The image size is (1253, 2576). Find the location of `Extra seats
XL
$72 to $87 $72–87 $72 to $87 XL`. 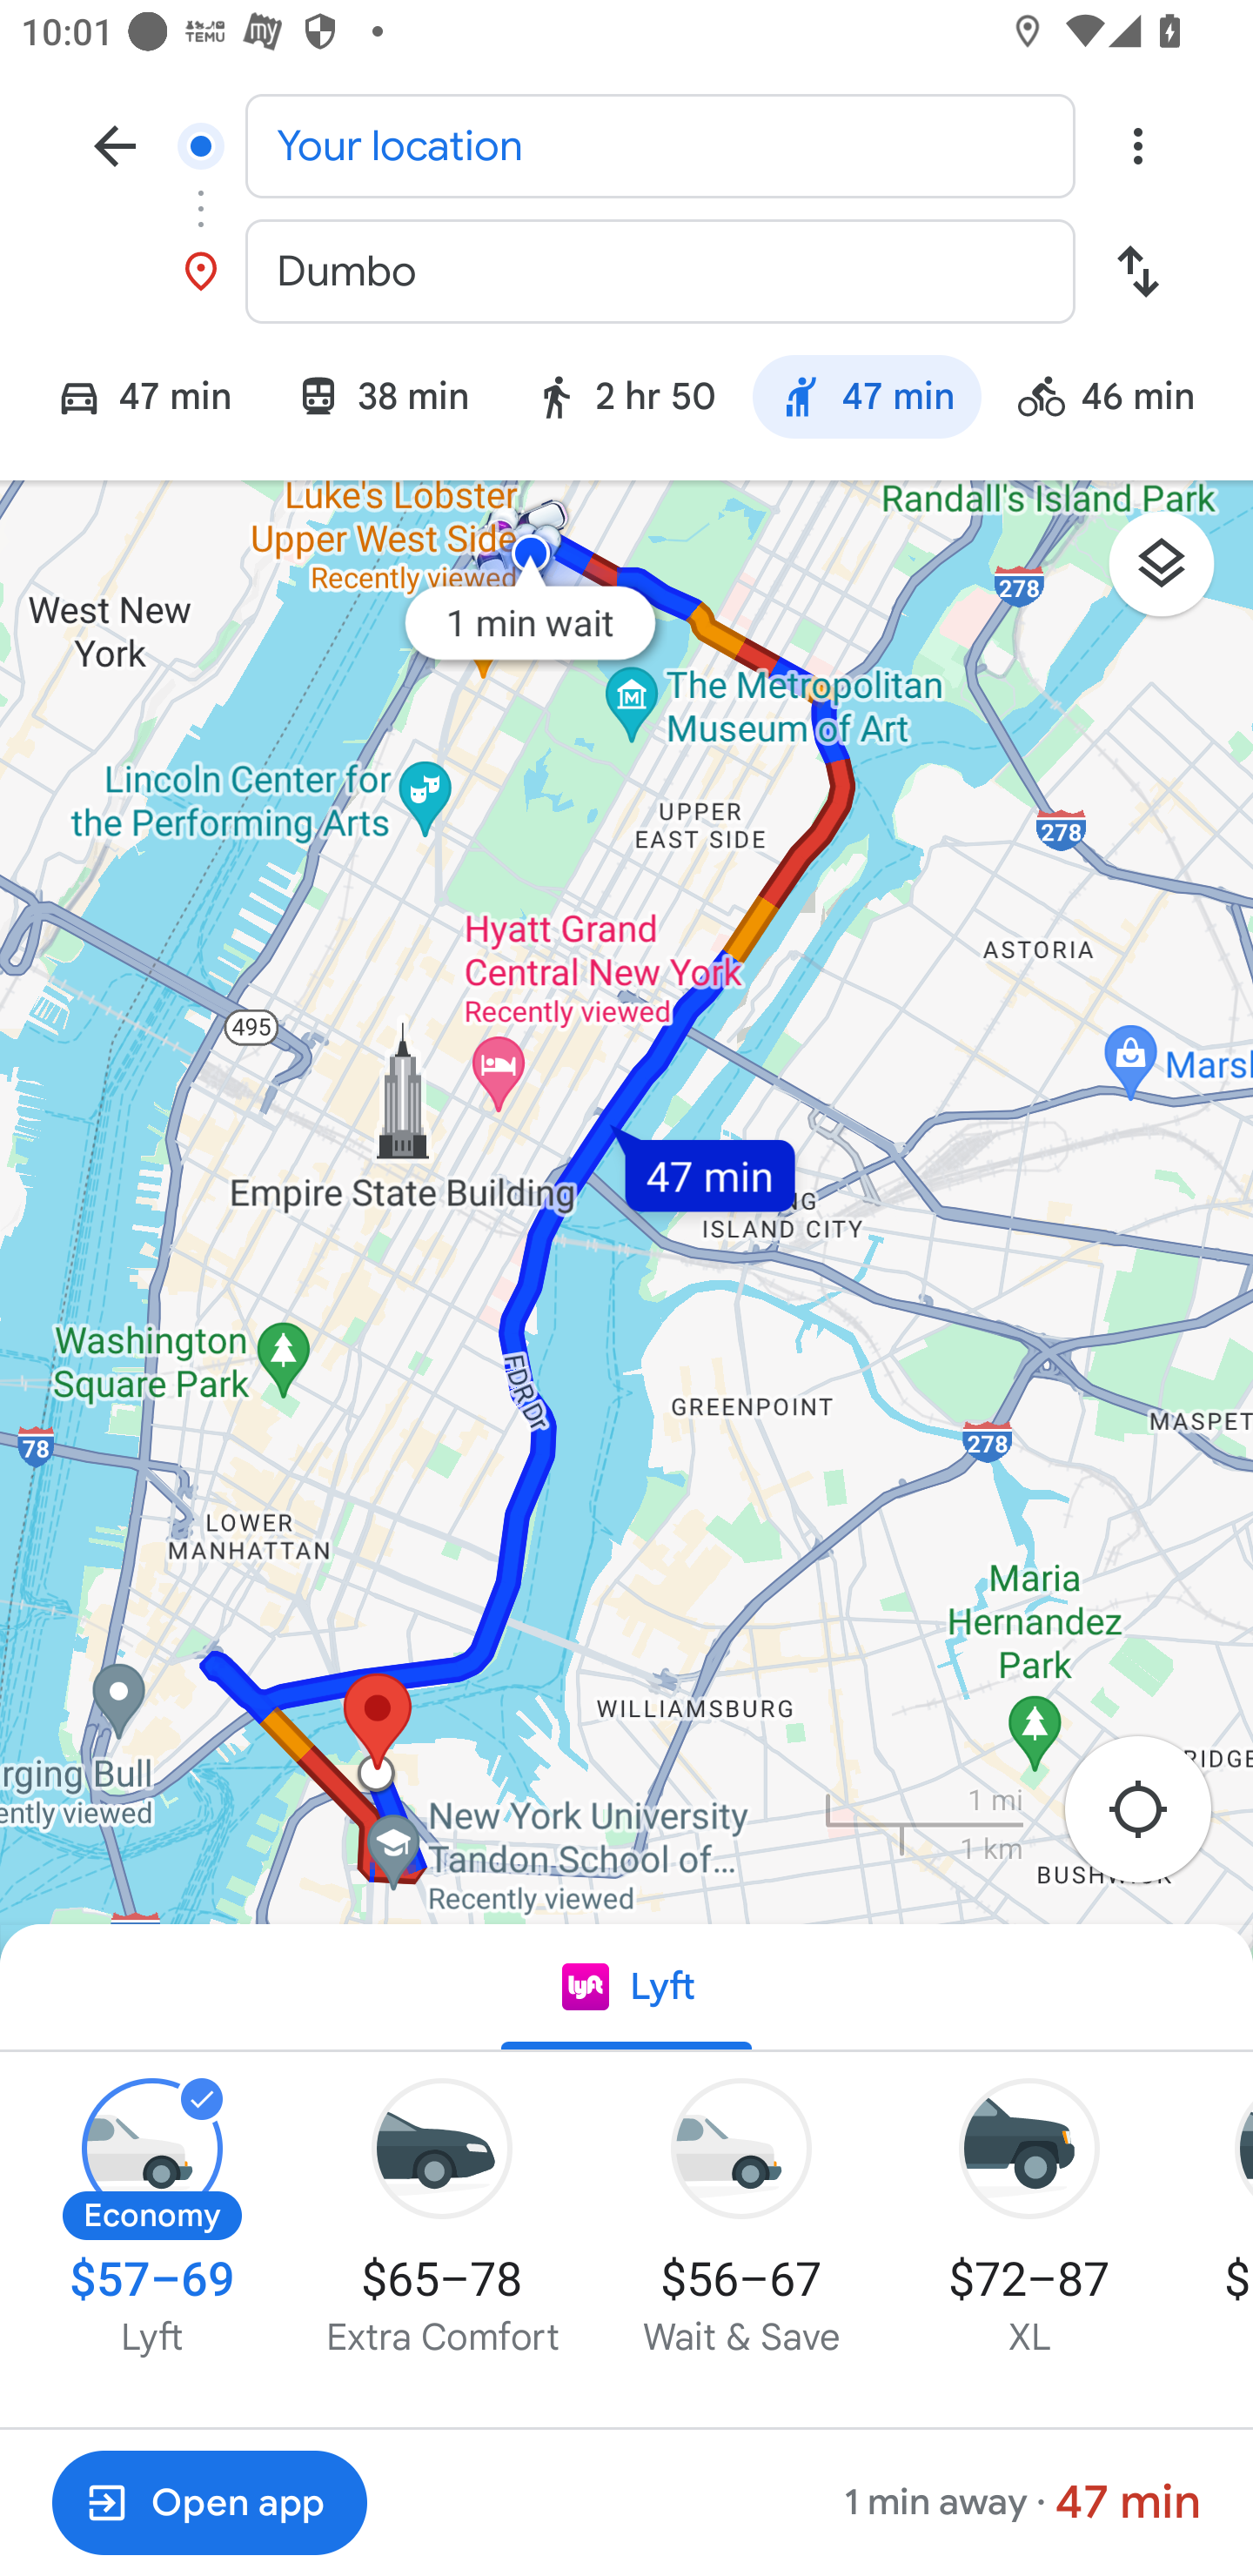

Extra seats
XL
$72 to $87 $72–87 $72 to $87 XL is located at coordinates (1029, 2219).